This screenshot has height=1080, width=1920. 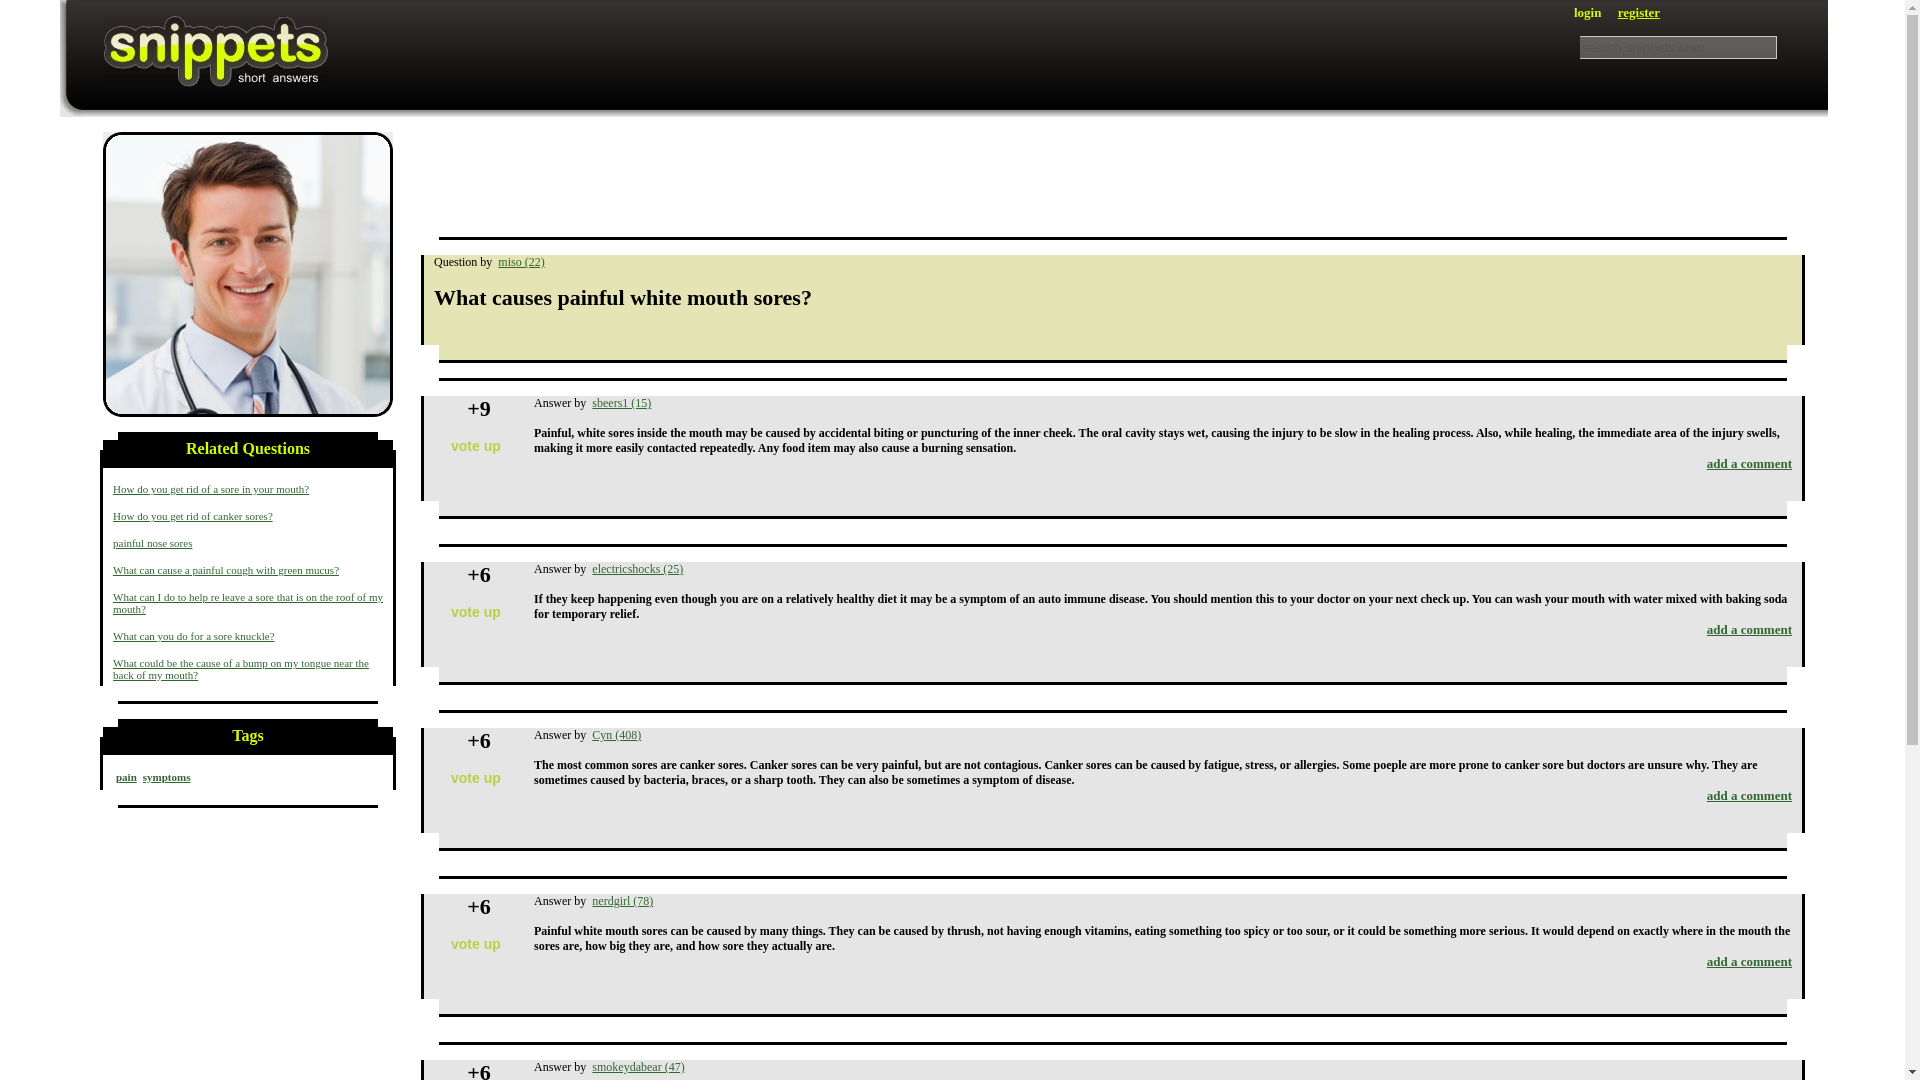 What do you see at coordinates (1678, 47) in the screenshot?
I see `search snippets.com` at bounding box center [1678, 47].